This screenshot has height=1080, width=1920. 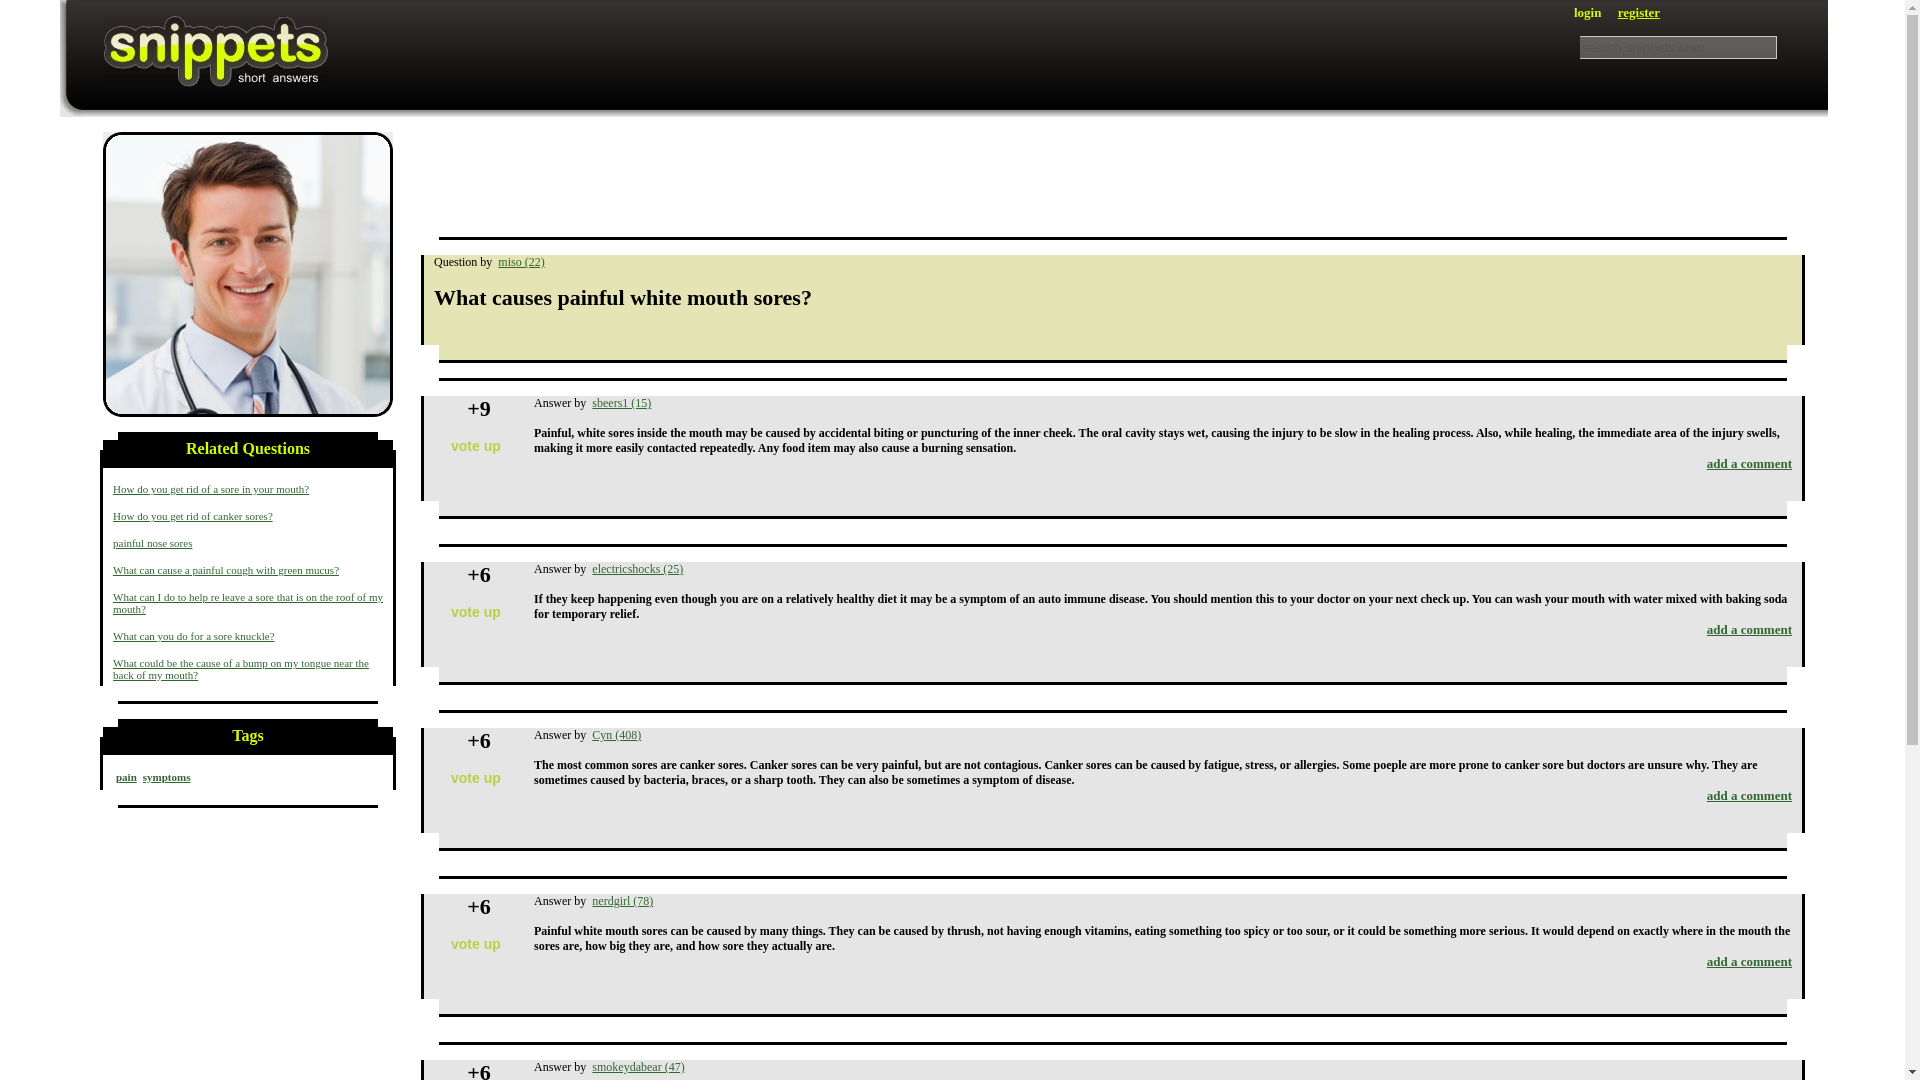 What do you see at coordinates (1678, 47) in the screenshot?
I see `search snippets.com` at bounding box center [1678, 47].